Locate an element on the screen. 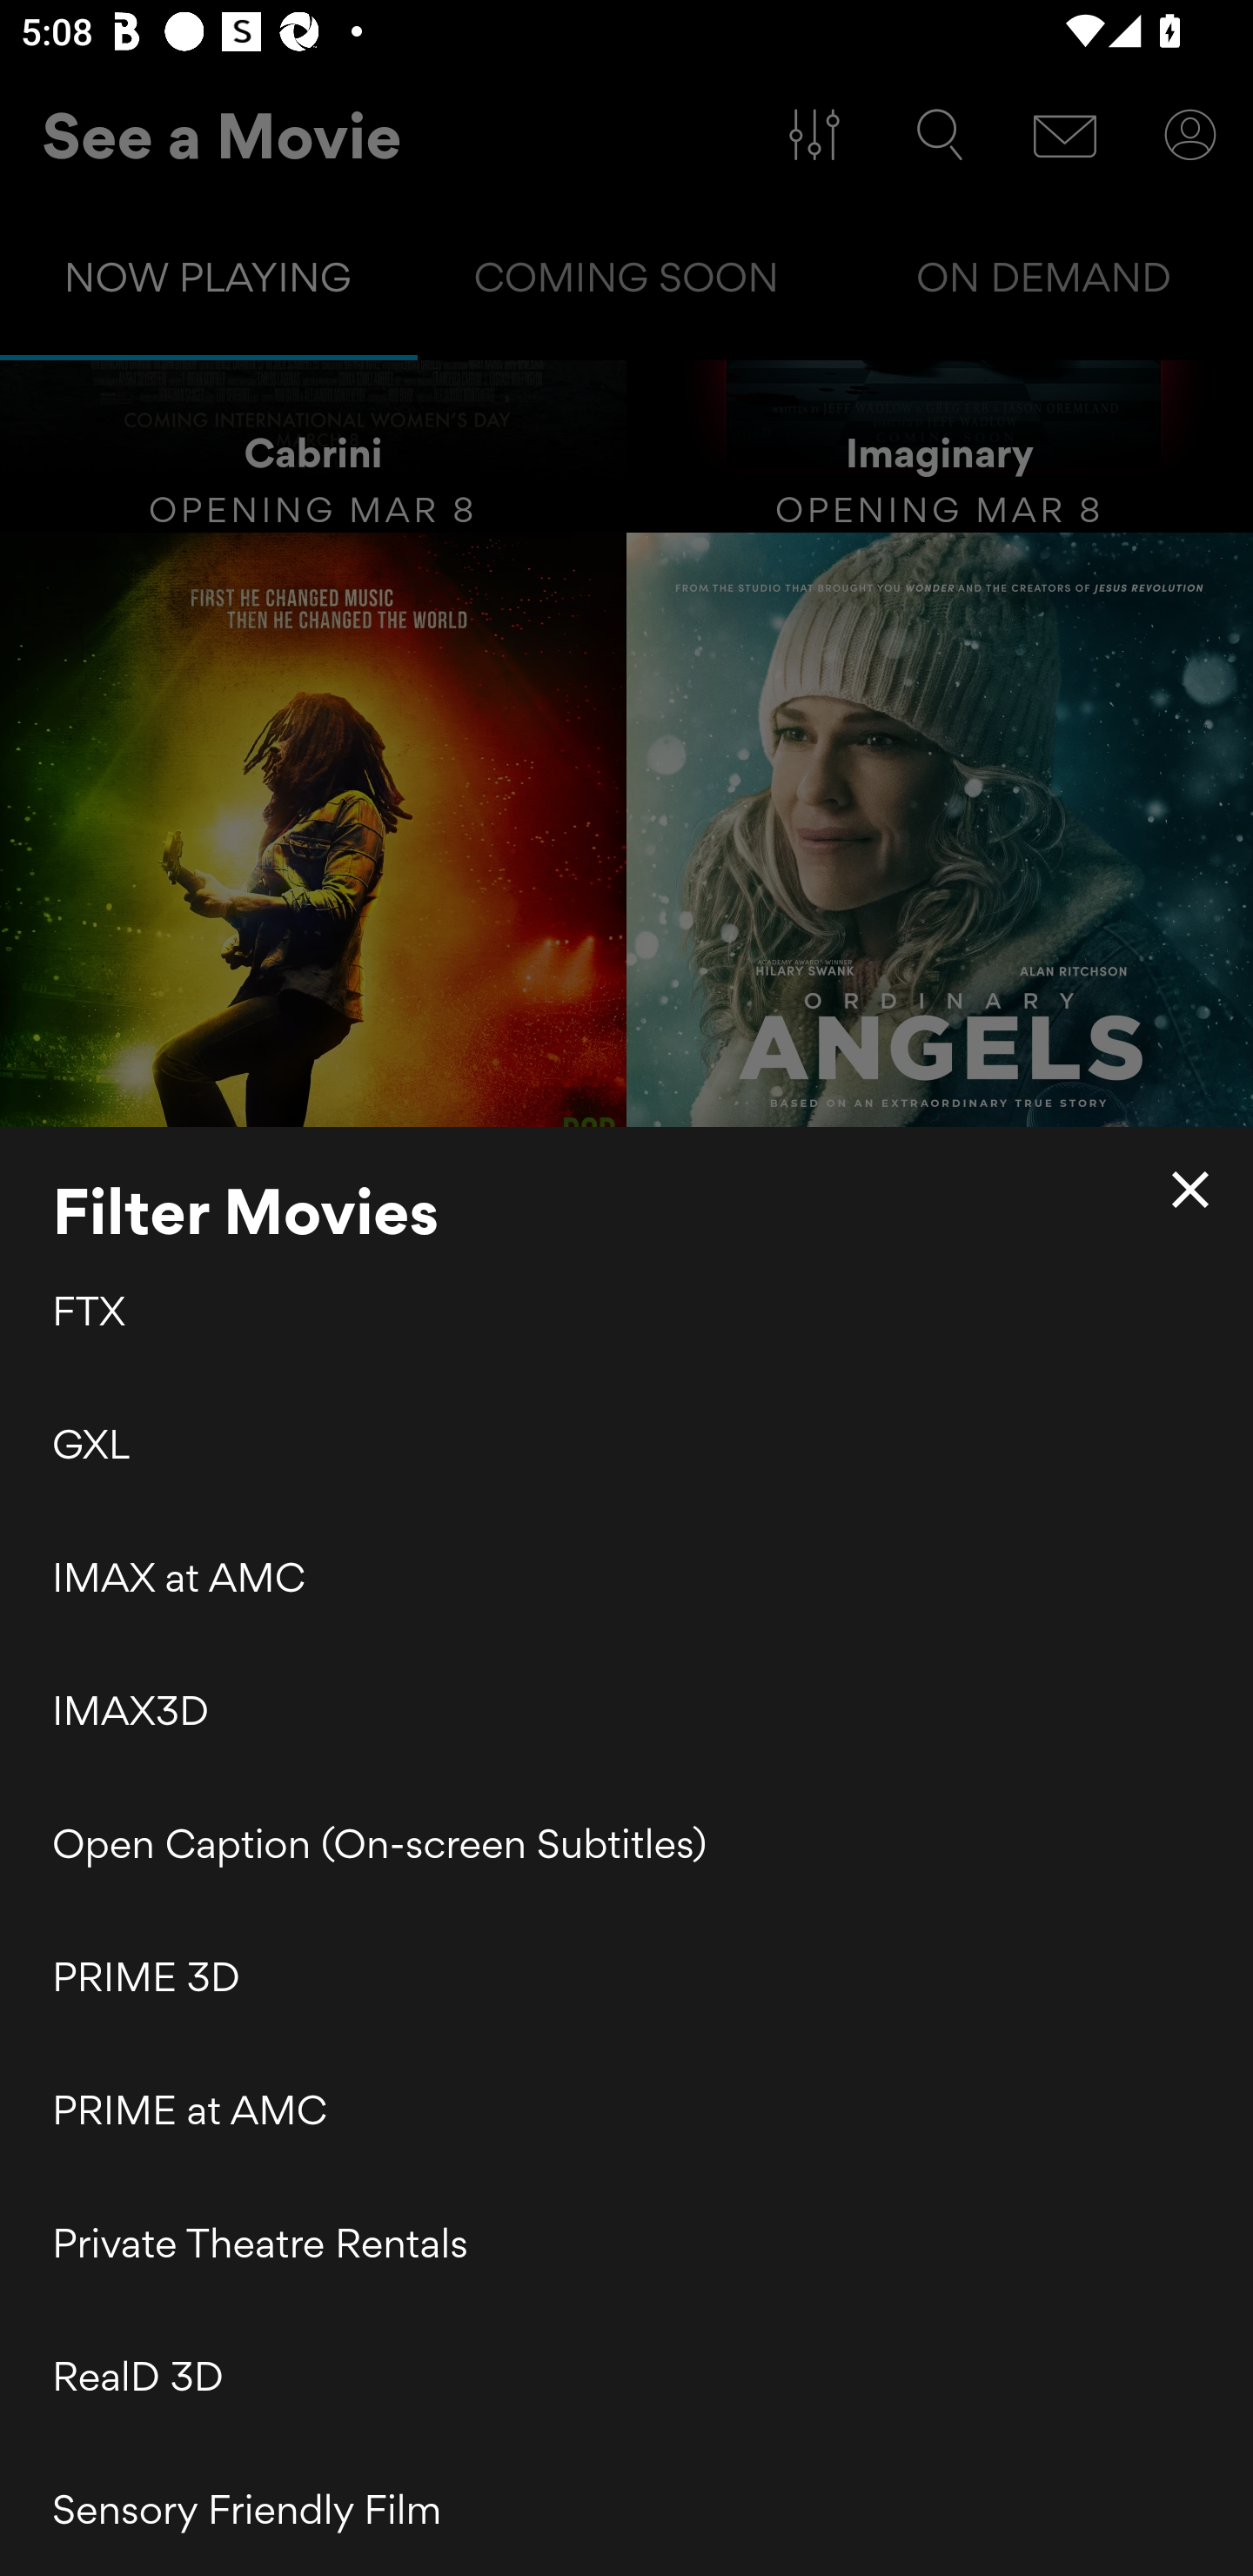 Image resolution: width=1253 pixels, height=2576 pixels. RealD 3D is located at coordinates (626, 2376).